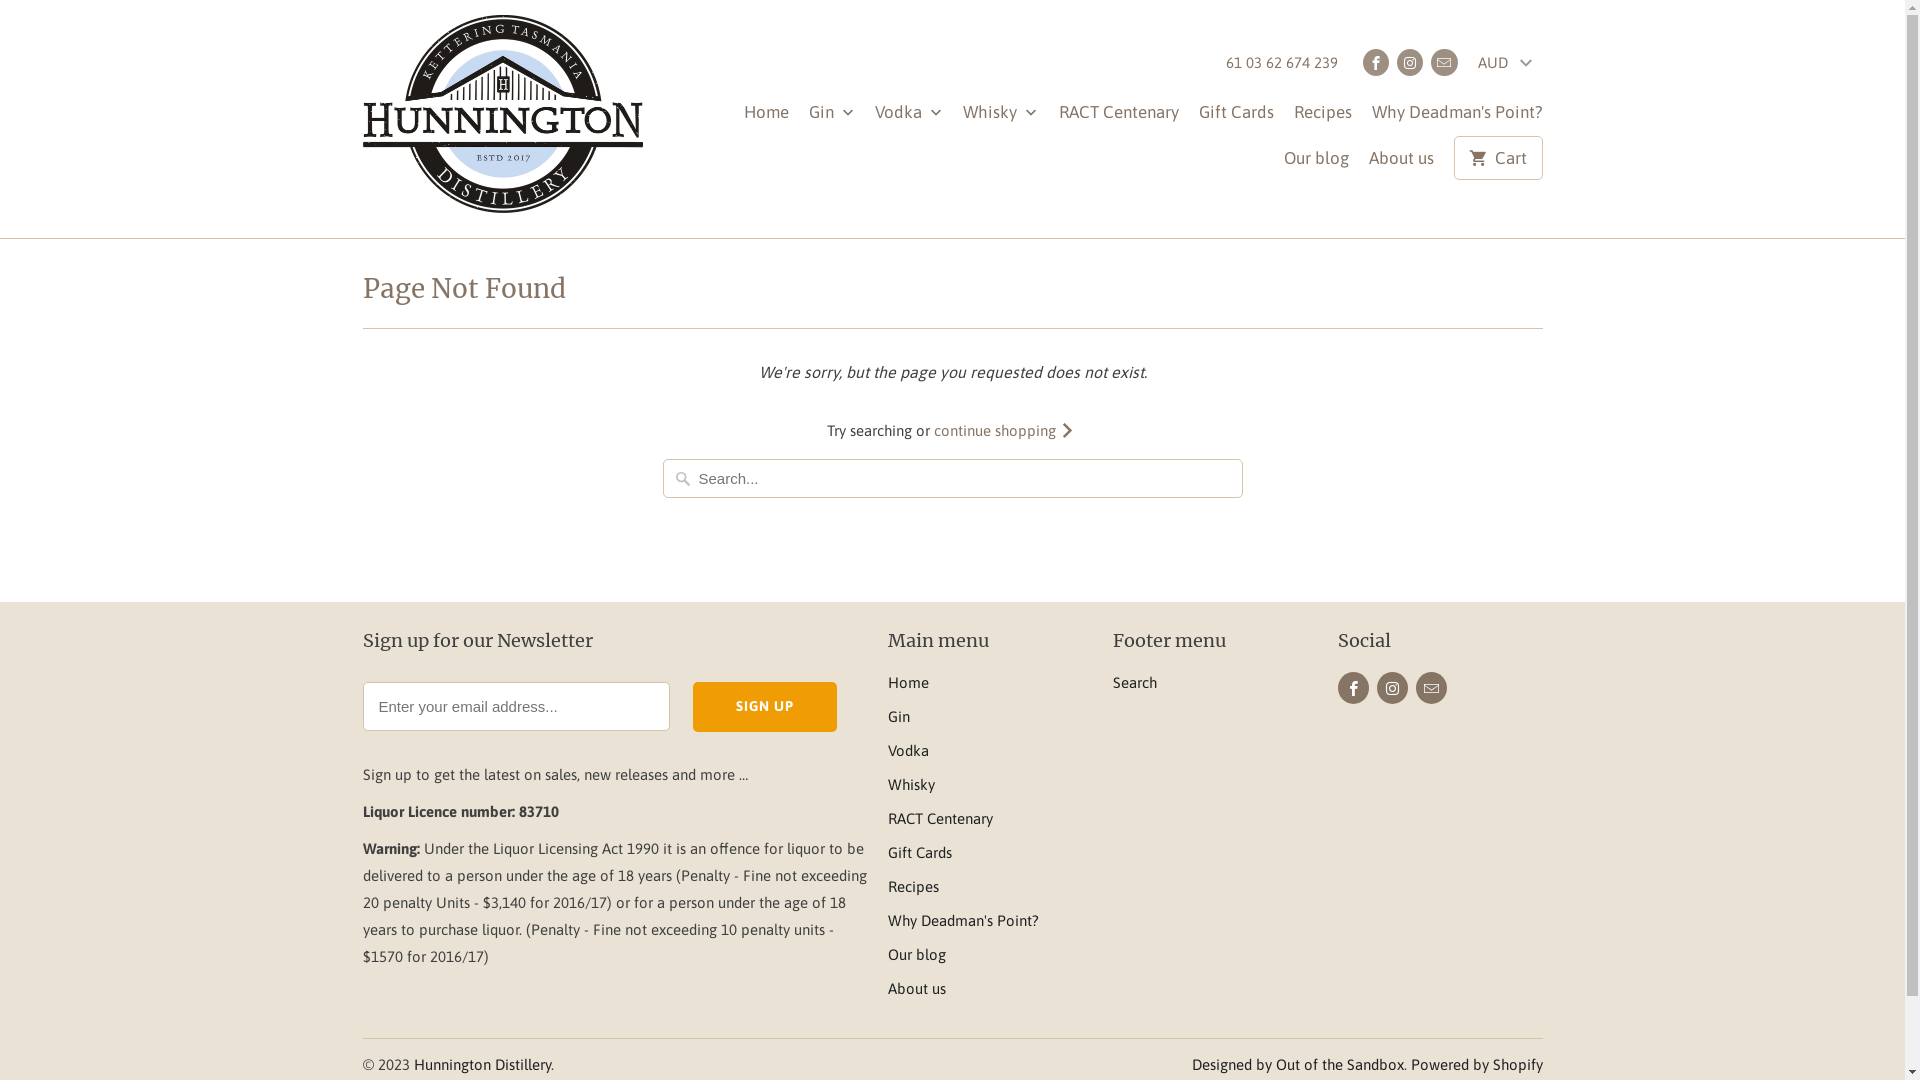 The height and width of the screenshot is (1080, 1920). Describe the element at coordinates (502, 119) in the screenshot. I see `Hunnington Distillery` at that location.